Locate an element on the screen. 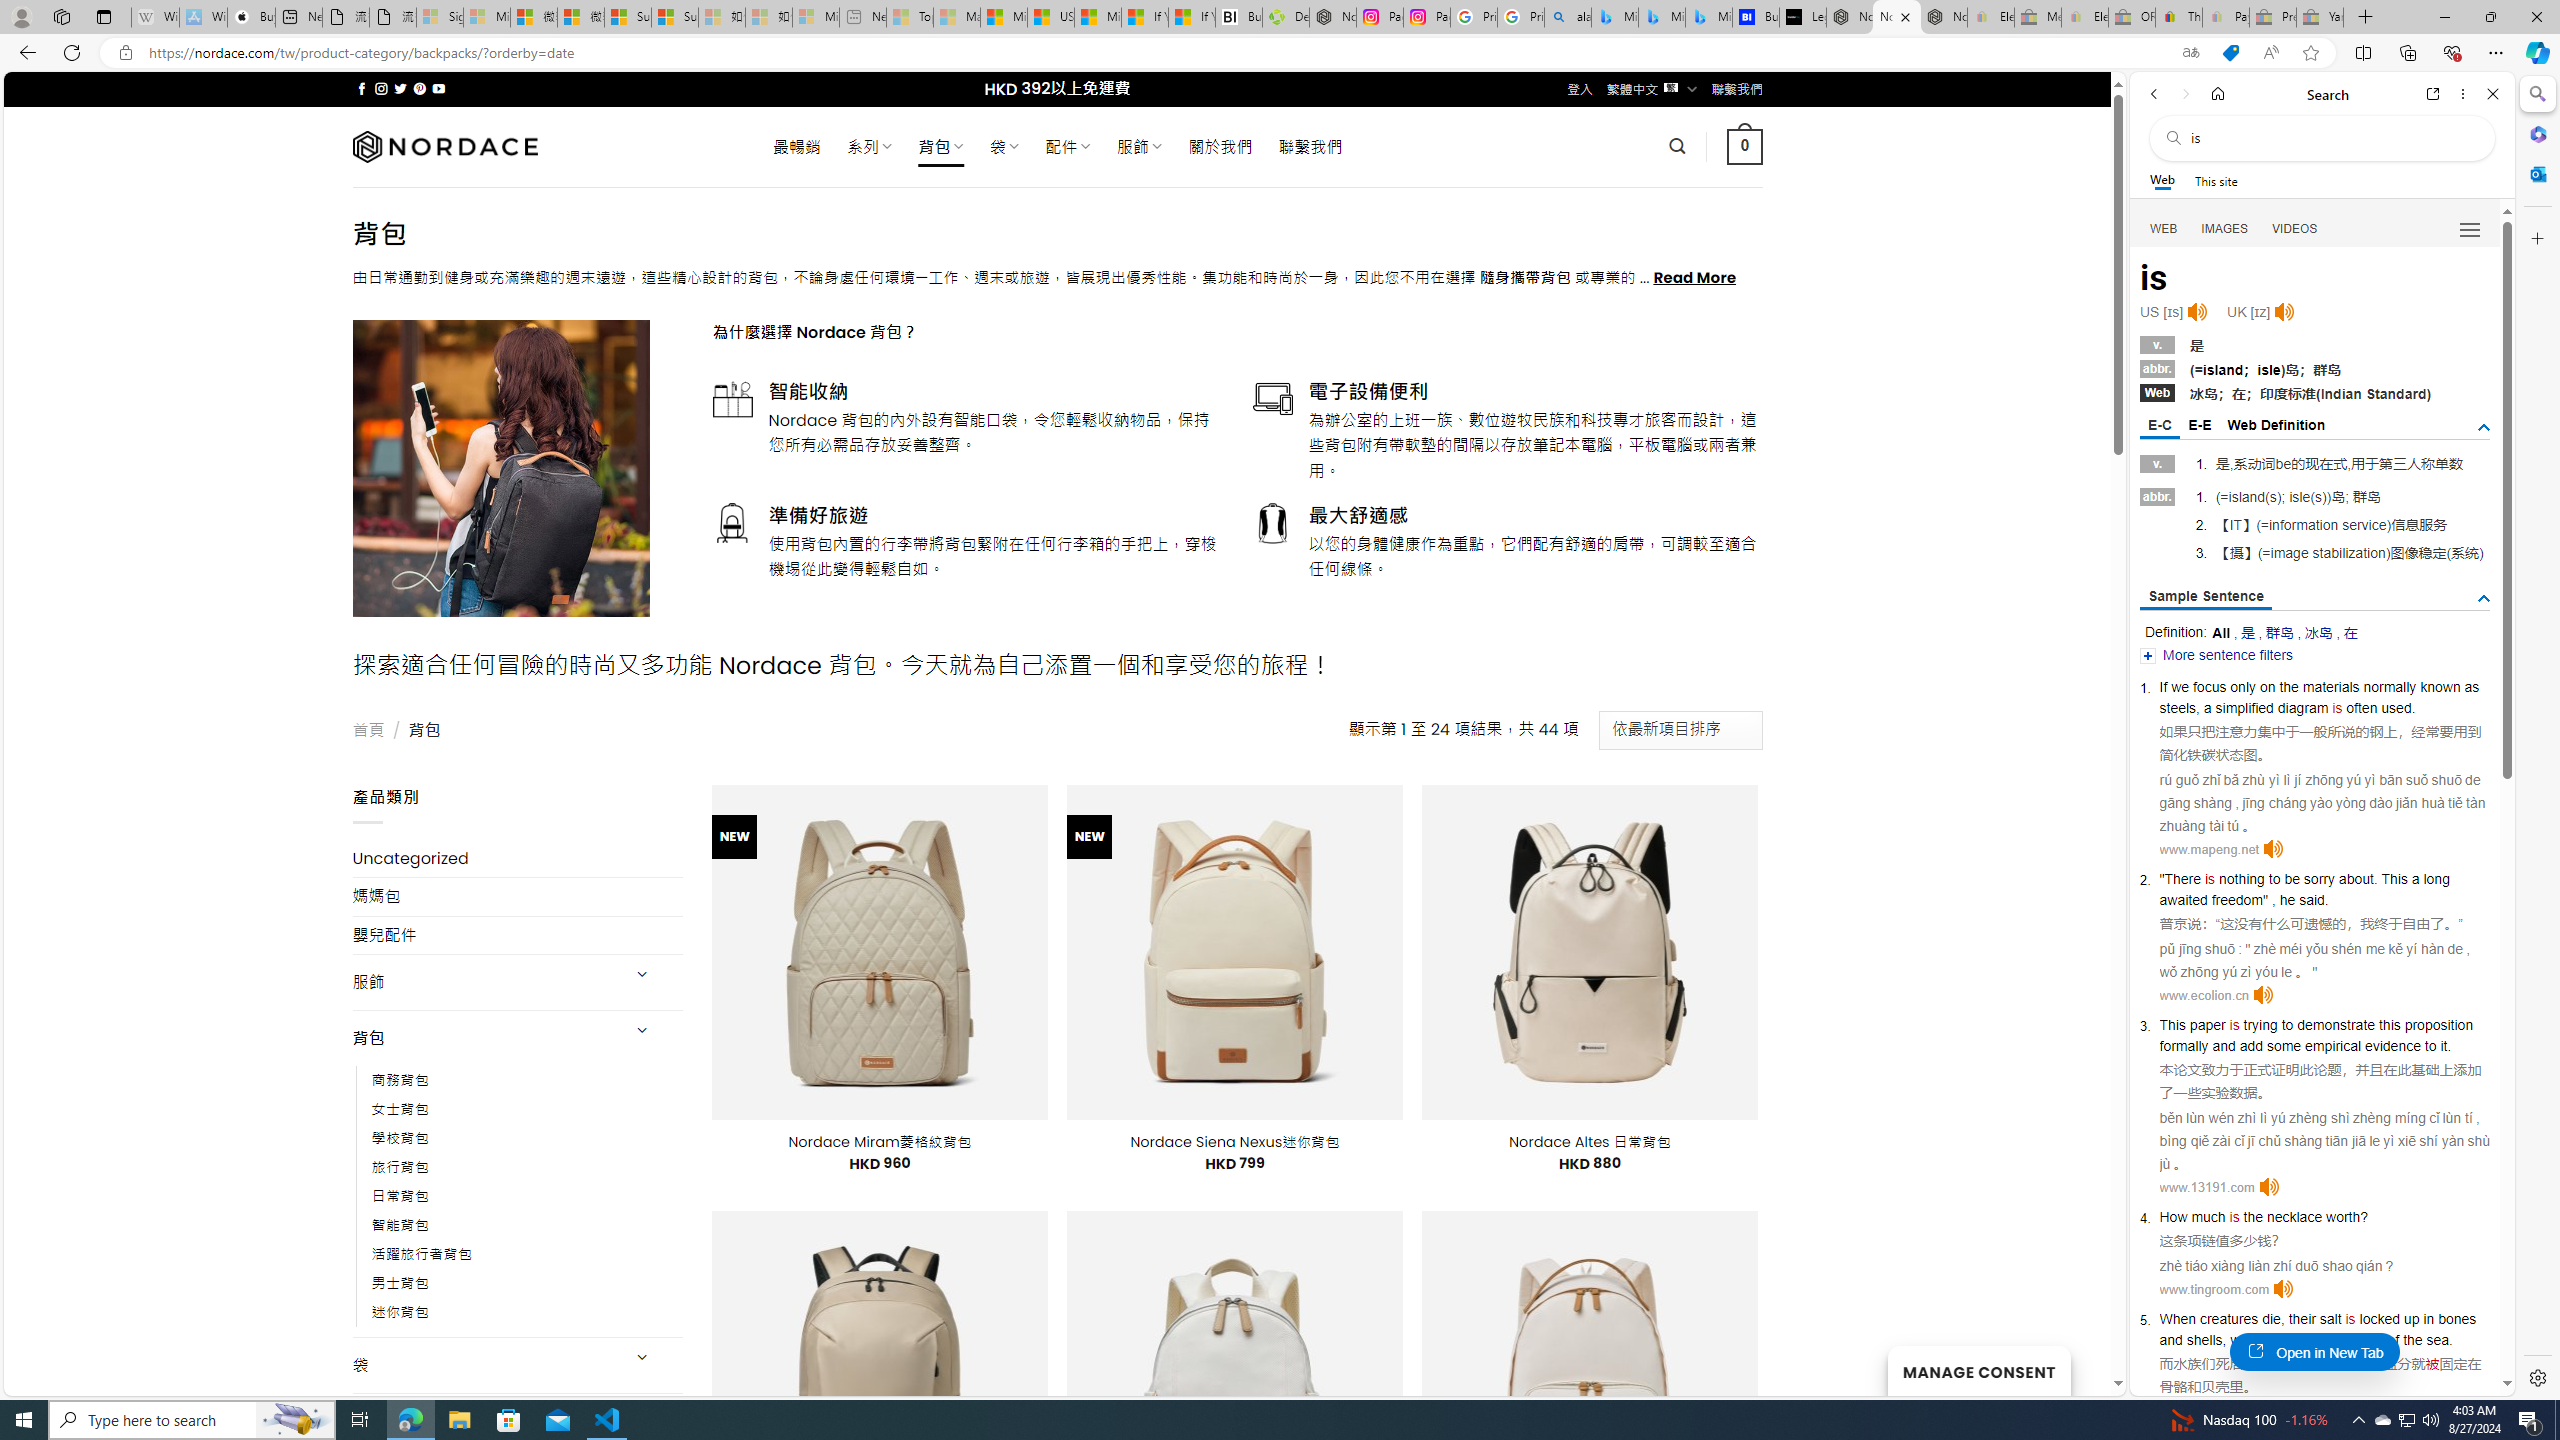  E-C is located at coordinates (2160, 426).